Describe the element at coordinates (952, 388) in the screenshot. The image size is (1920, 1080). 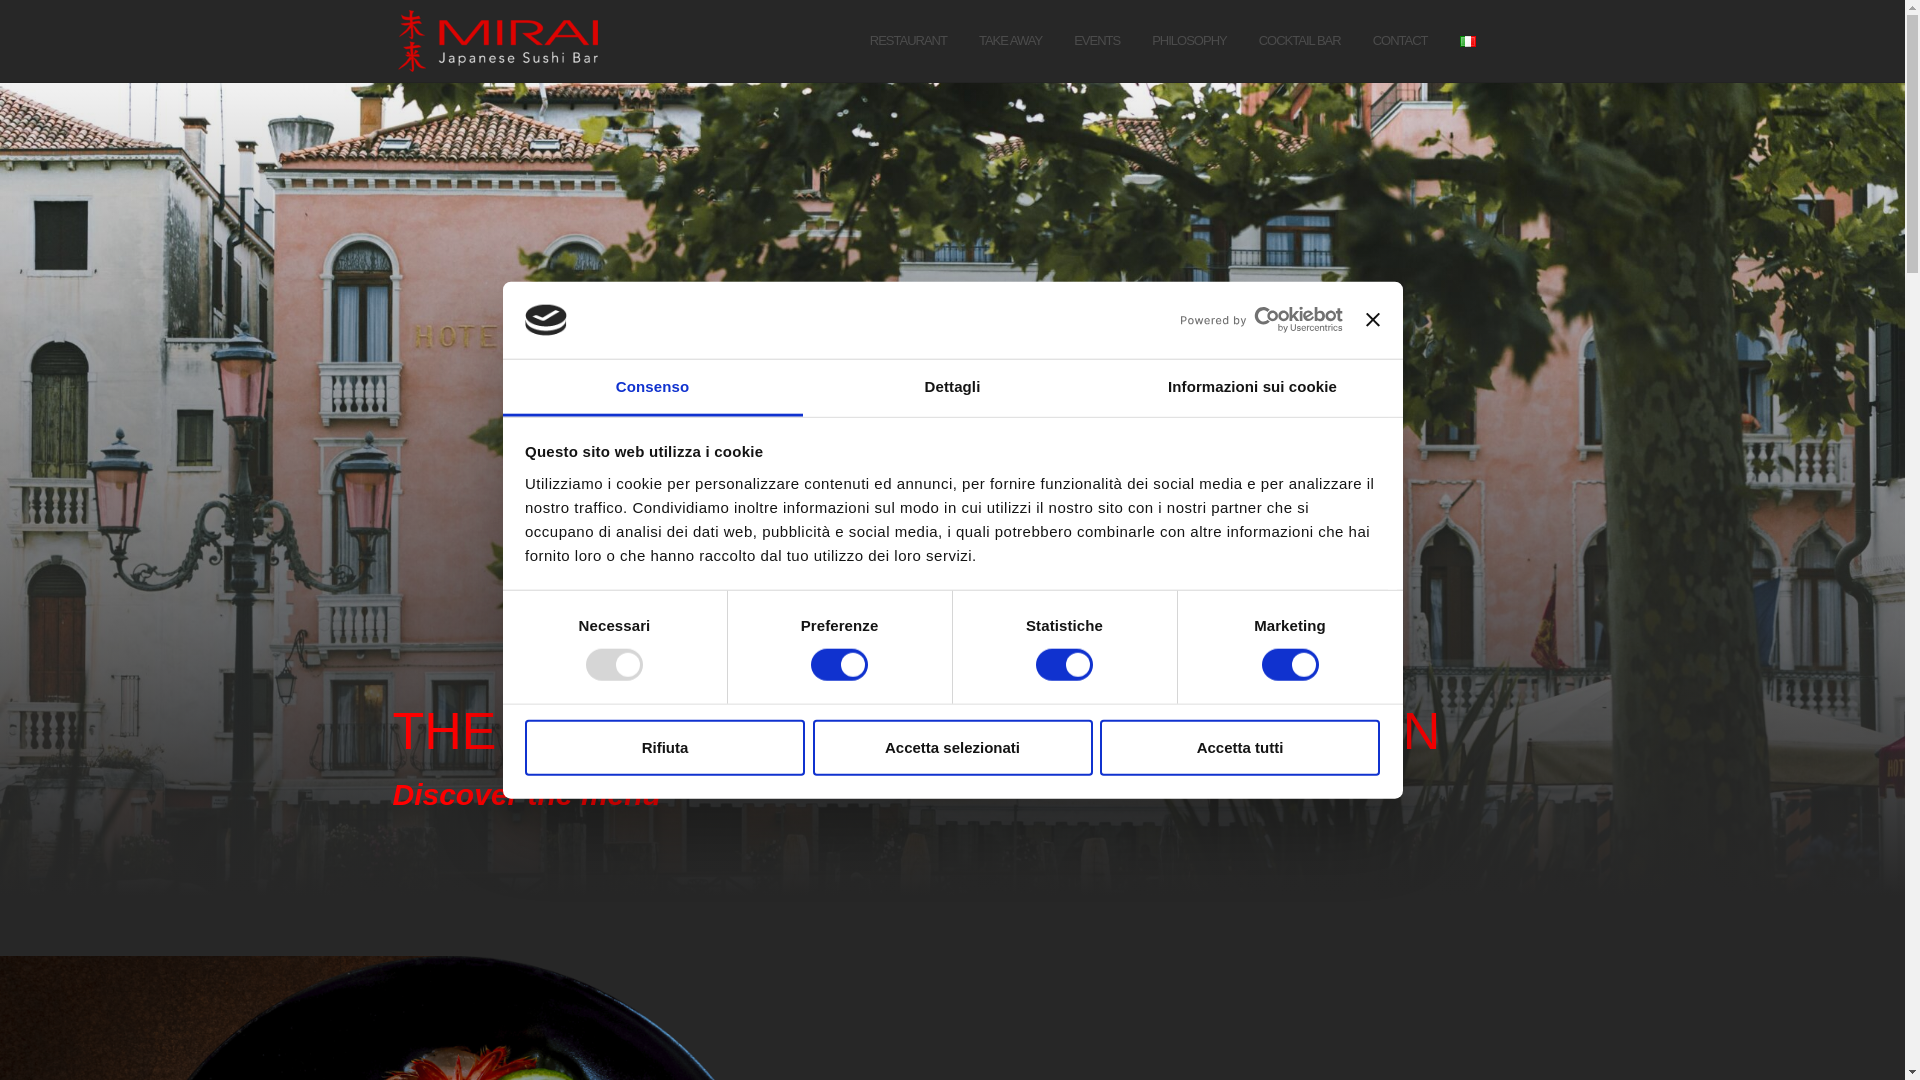
I see `Dettagli` at that location.